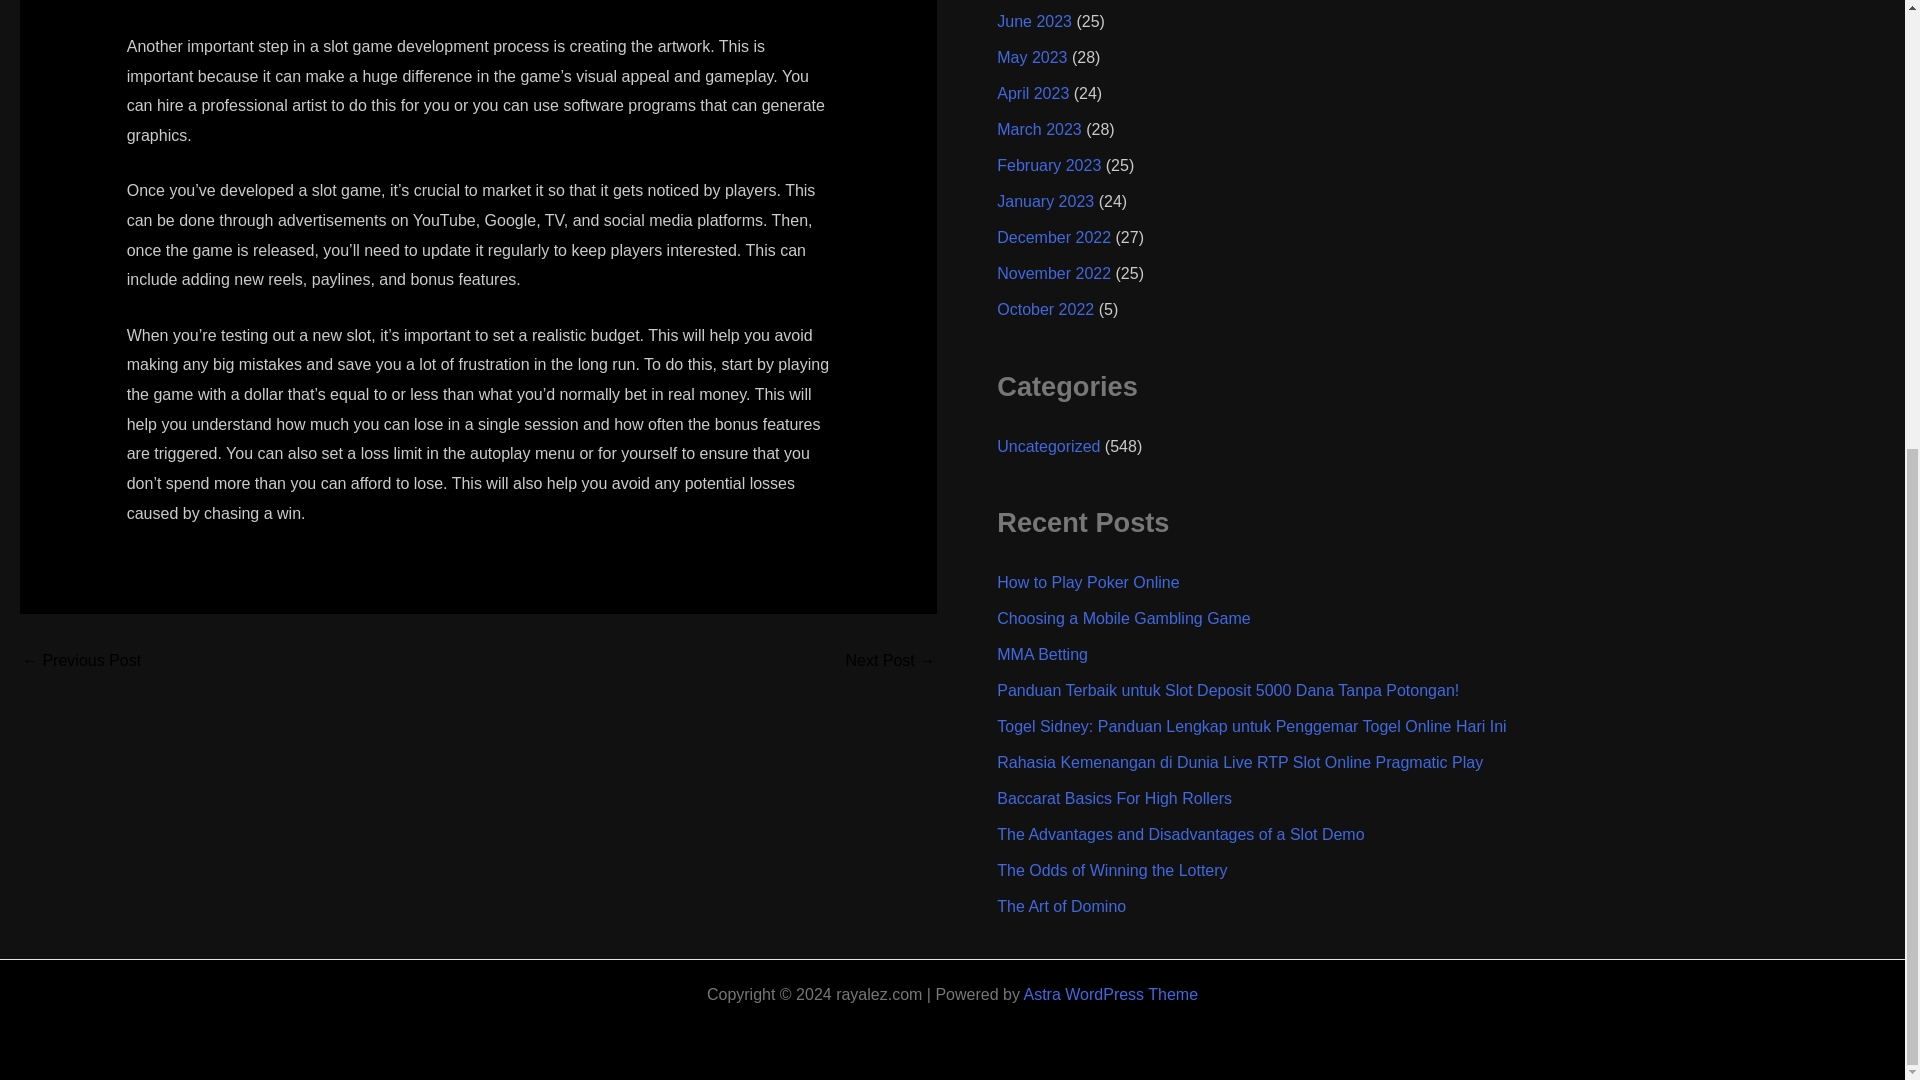  I want to click on January 2023, so click(1045, 201).